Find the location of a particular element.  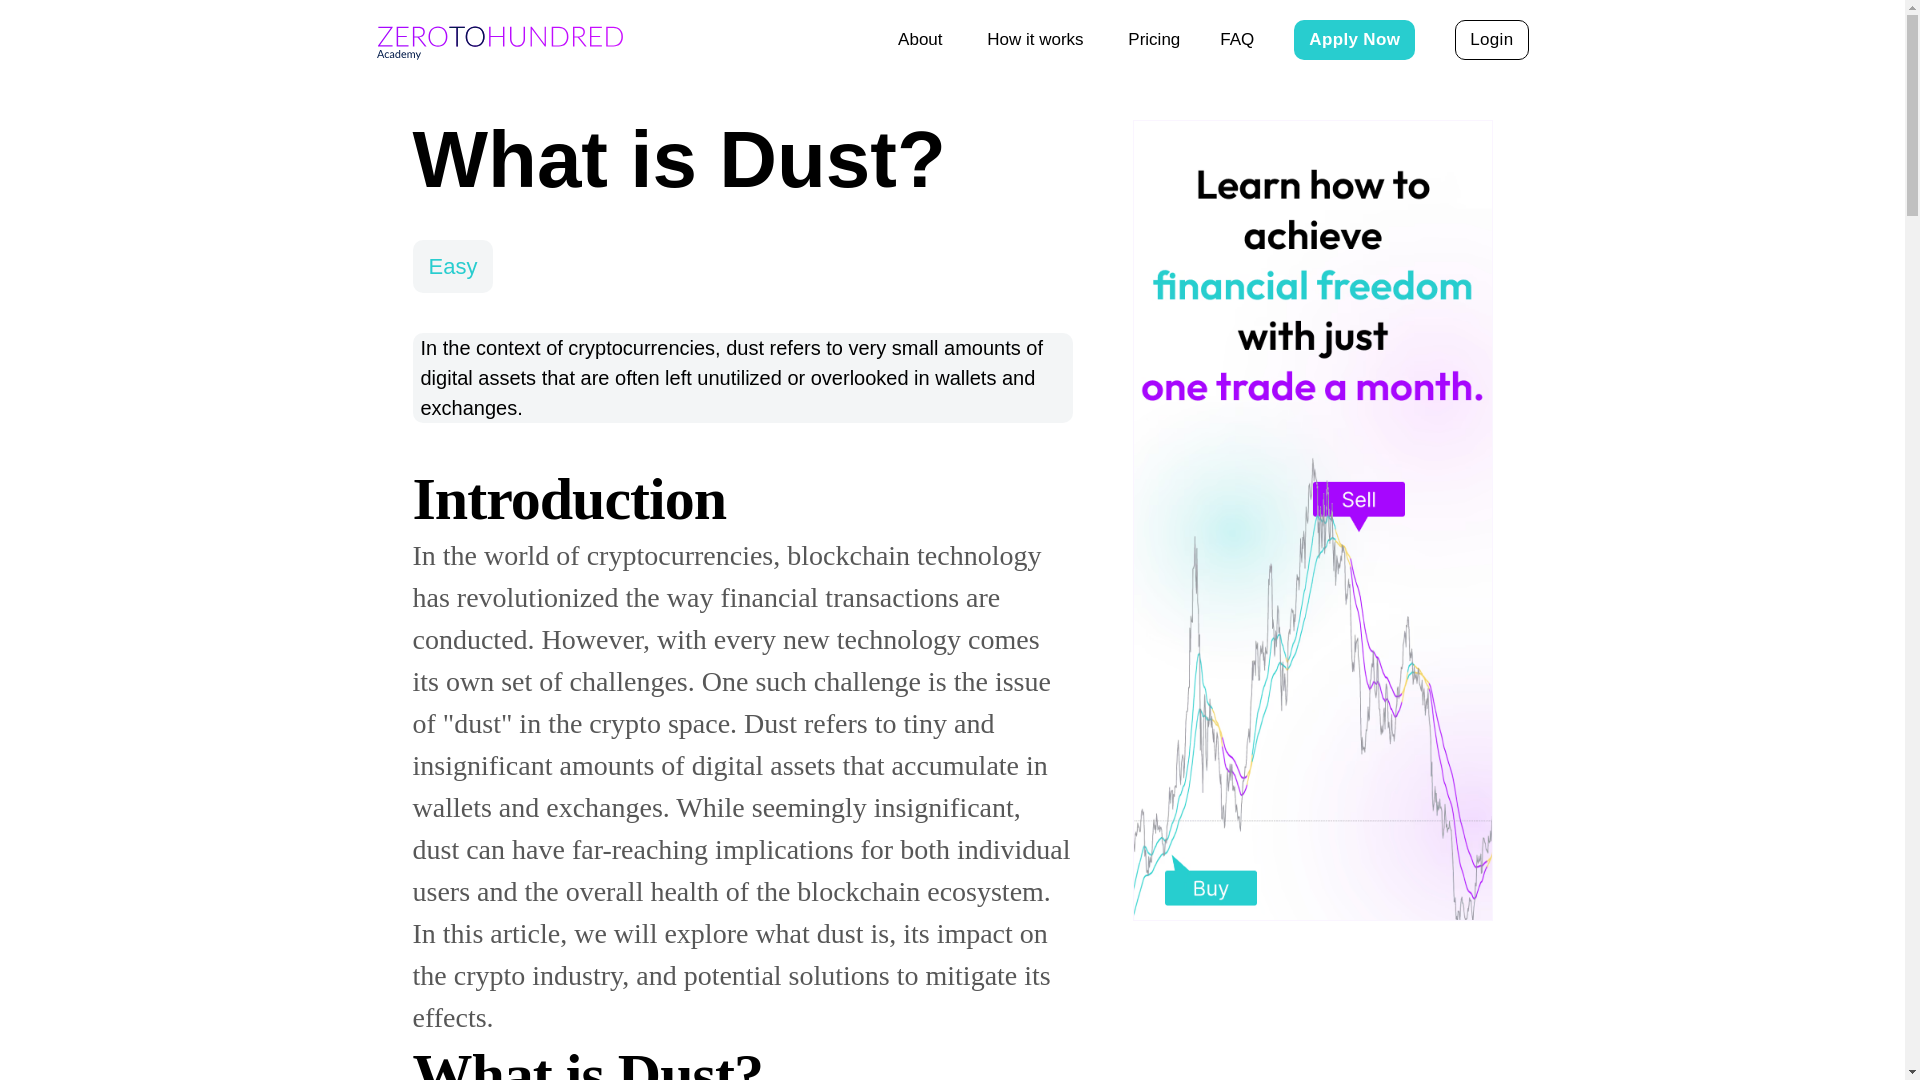

How it works  is located at coordinates (1037, 39).